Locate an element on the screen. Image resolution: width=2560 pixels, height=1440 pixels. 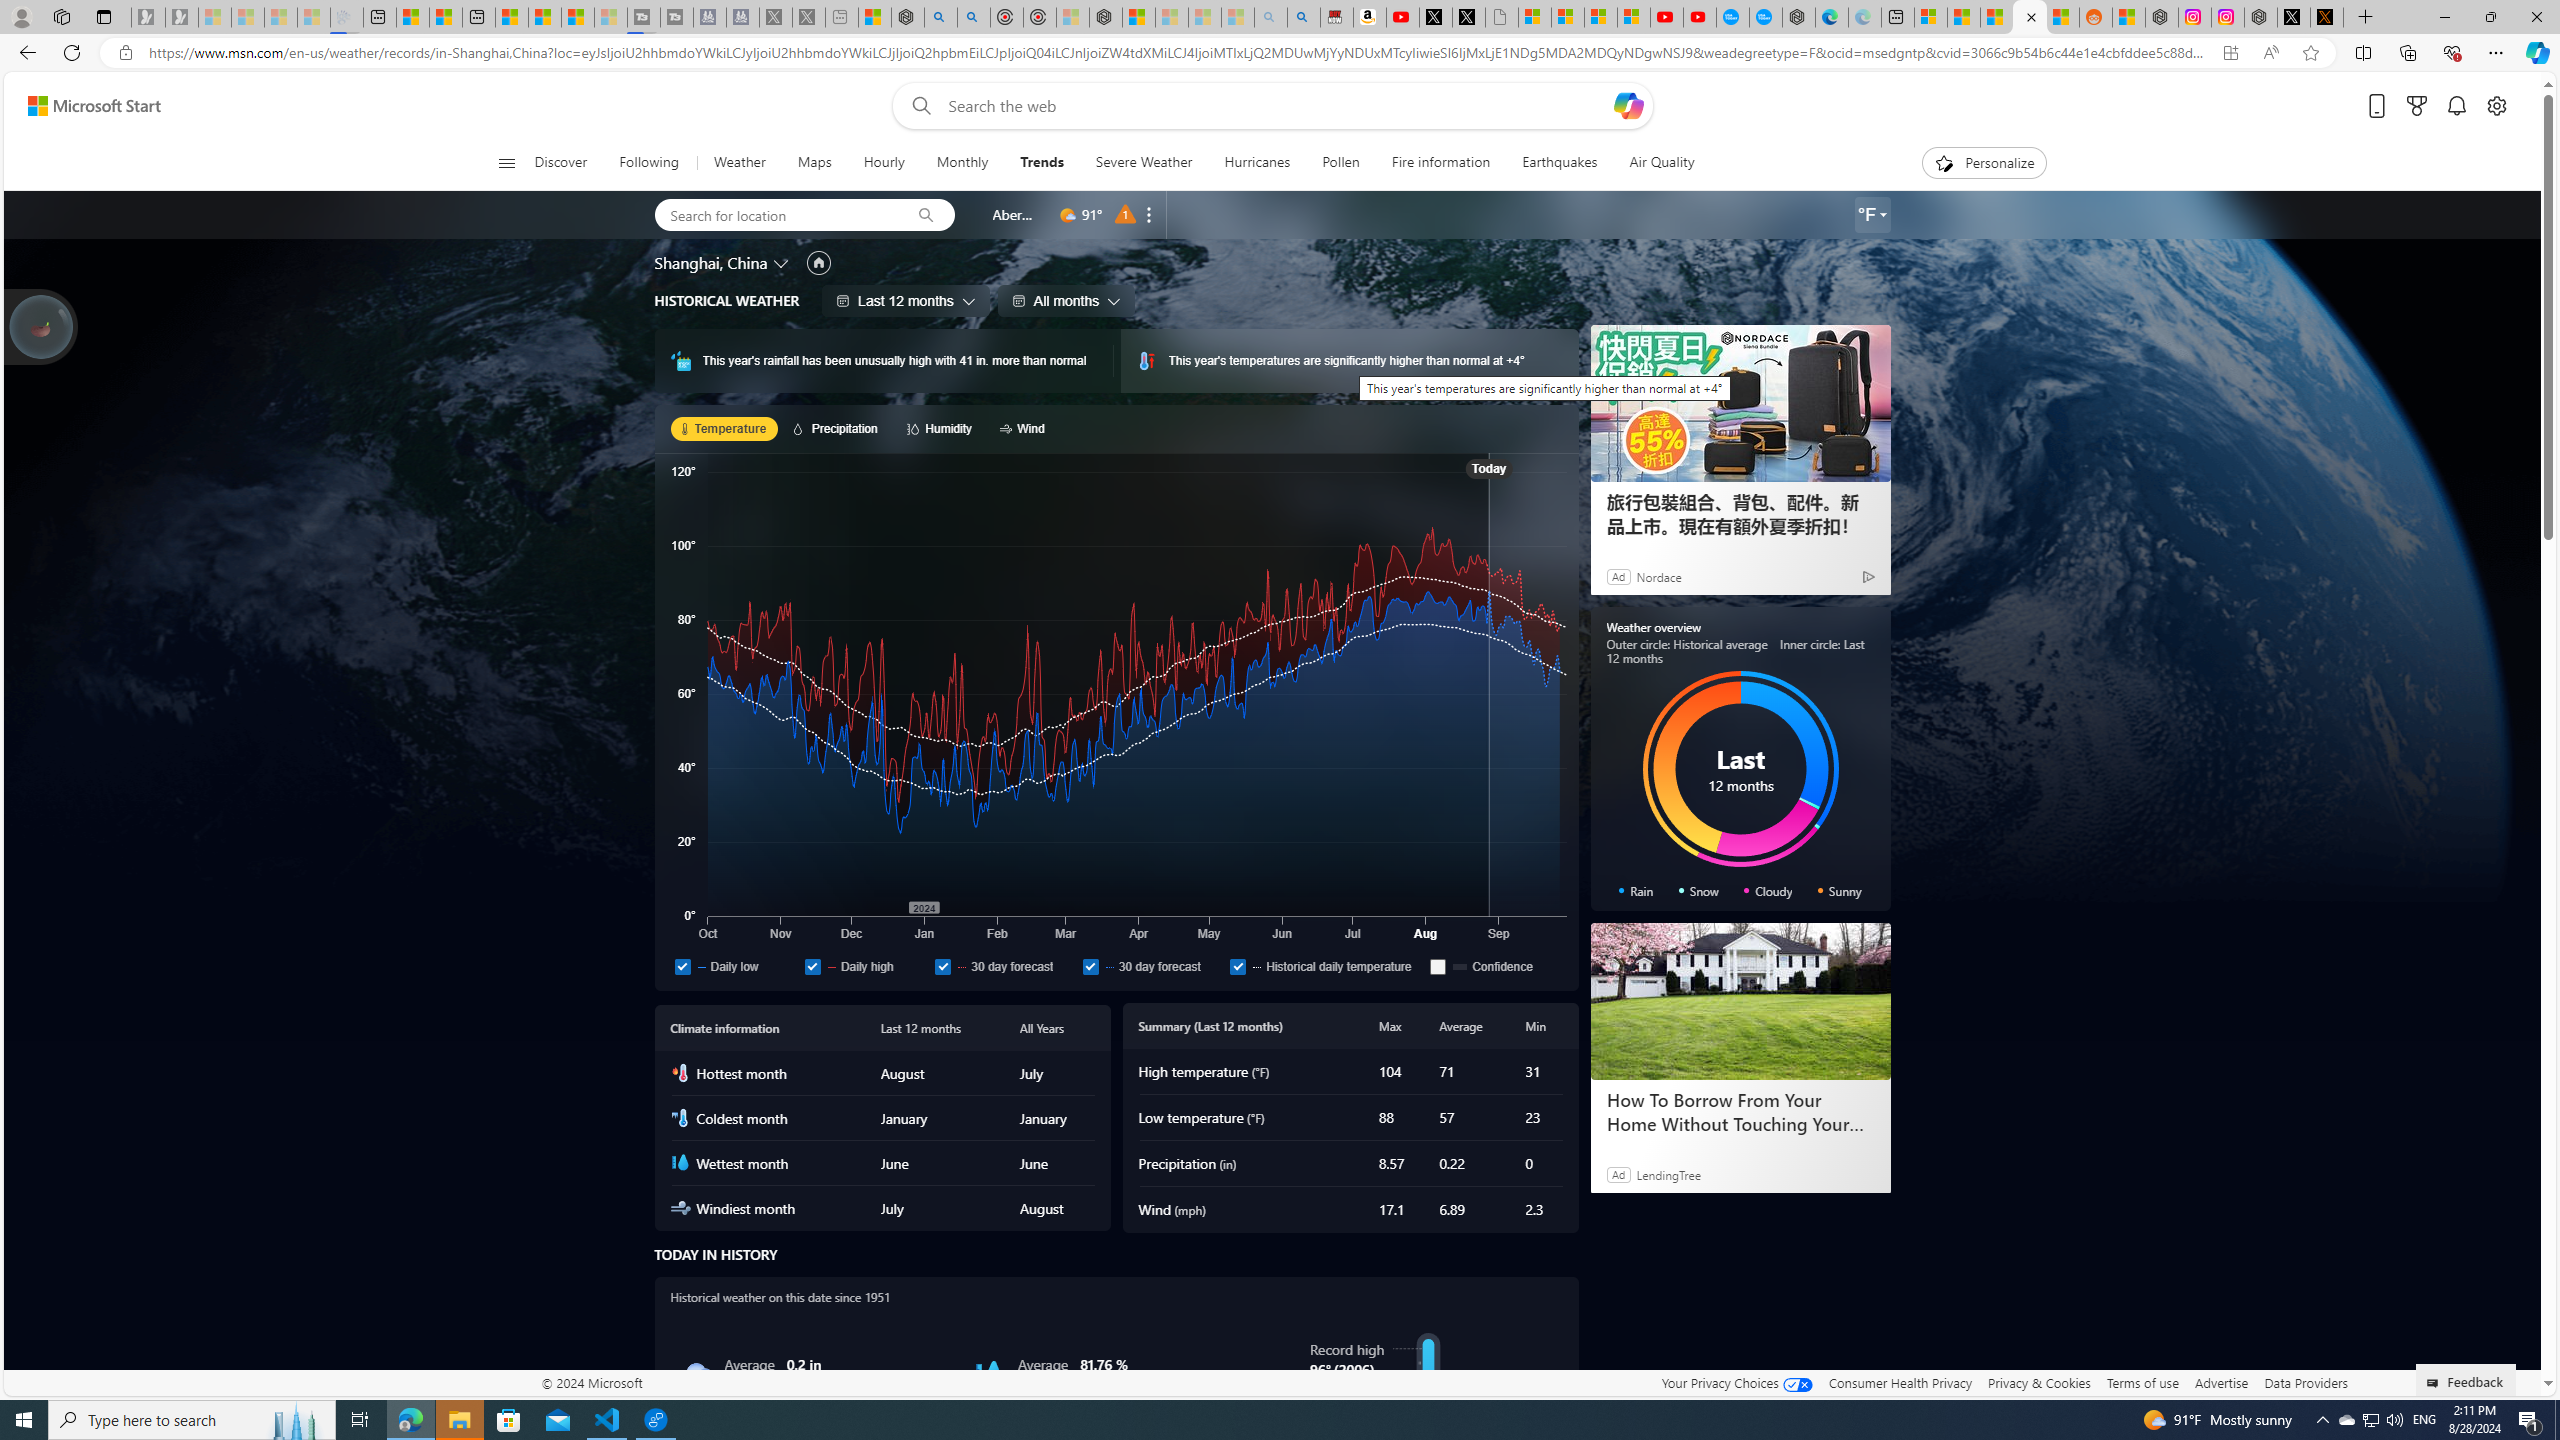
Set as primary location is located at coordinates (819, 262).